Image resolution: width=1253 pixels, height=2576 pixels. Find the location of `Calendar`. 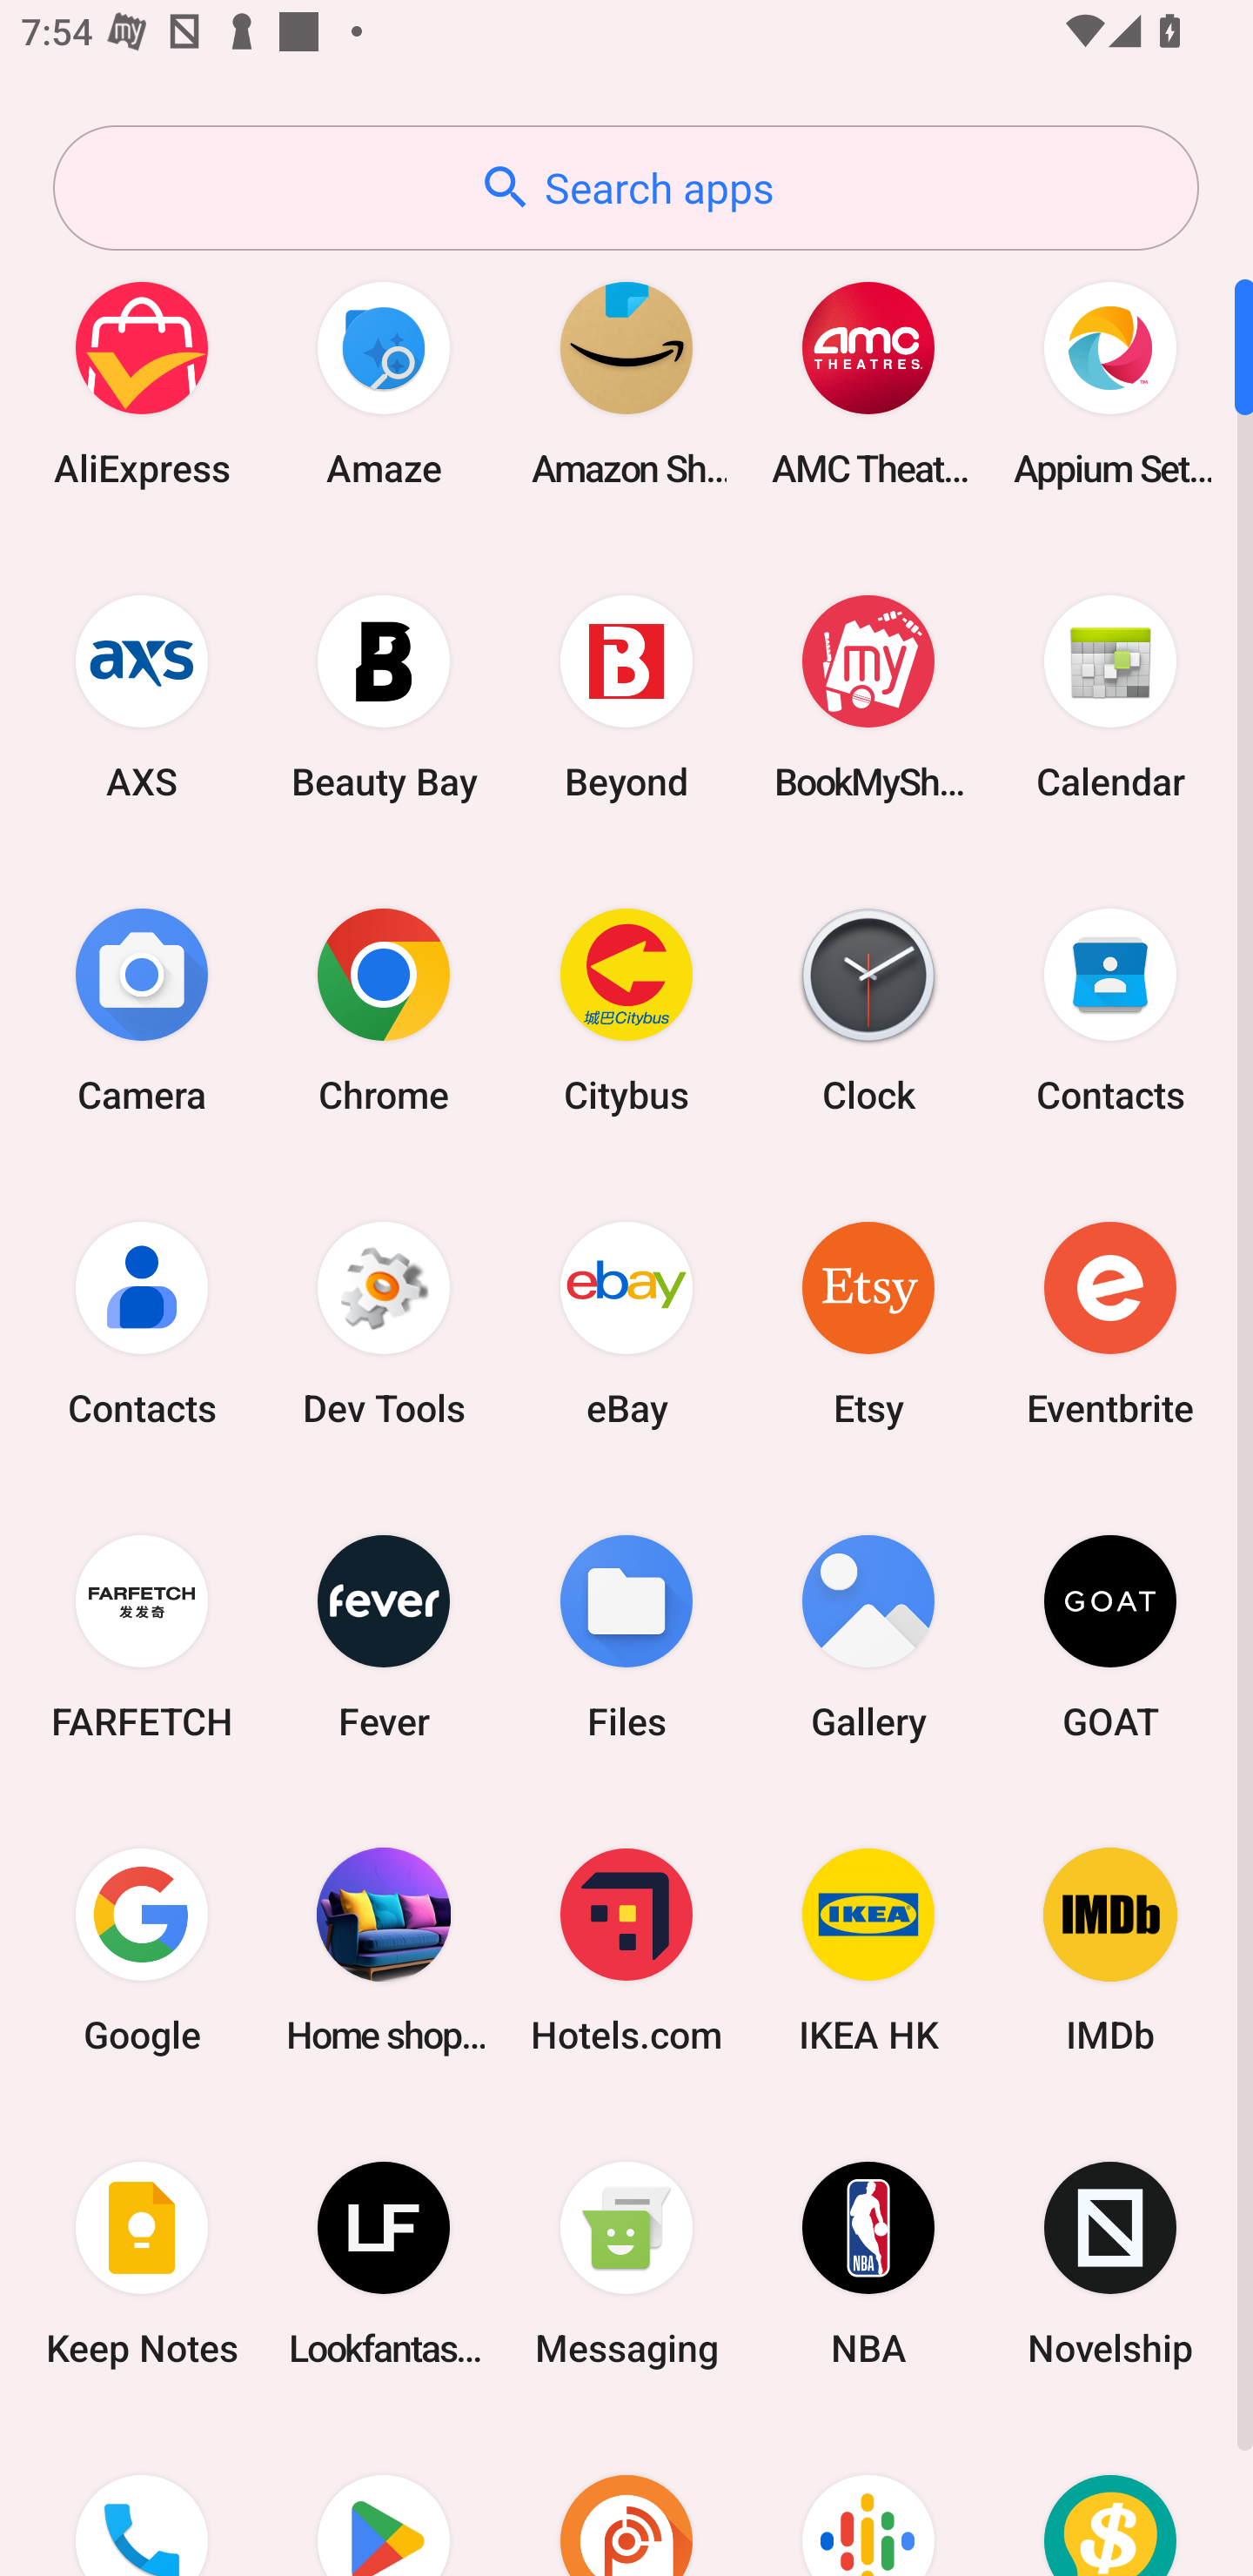

Calendar is located at coordinates (1110, 696).